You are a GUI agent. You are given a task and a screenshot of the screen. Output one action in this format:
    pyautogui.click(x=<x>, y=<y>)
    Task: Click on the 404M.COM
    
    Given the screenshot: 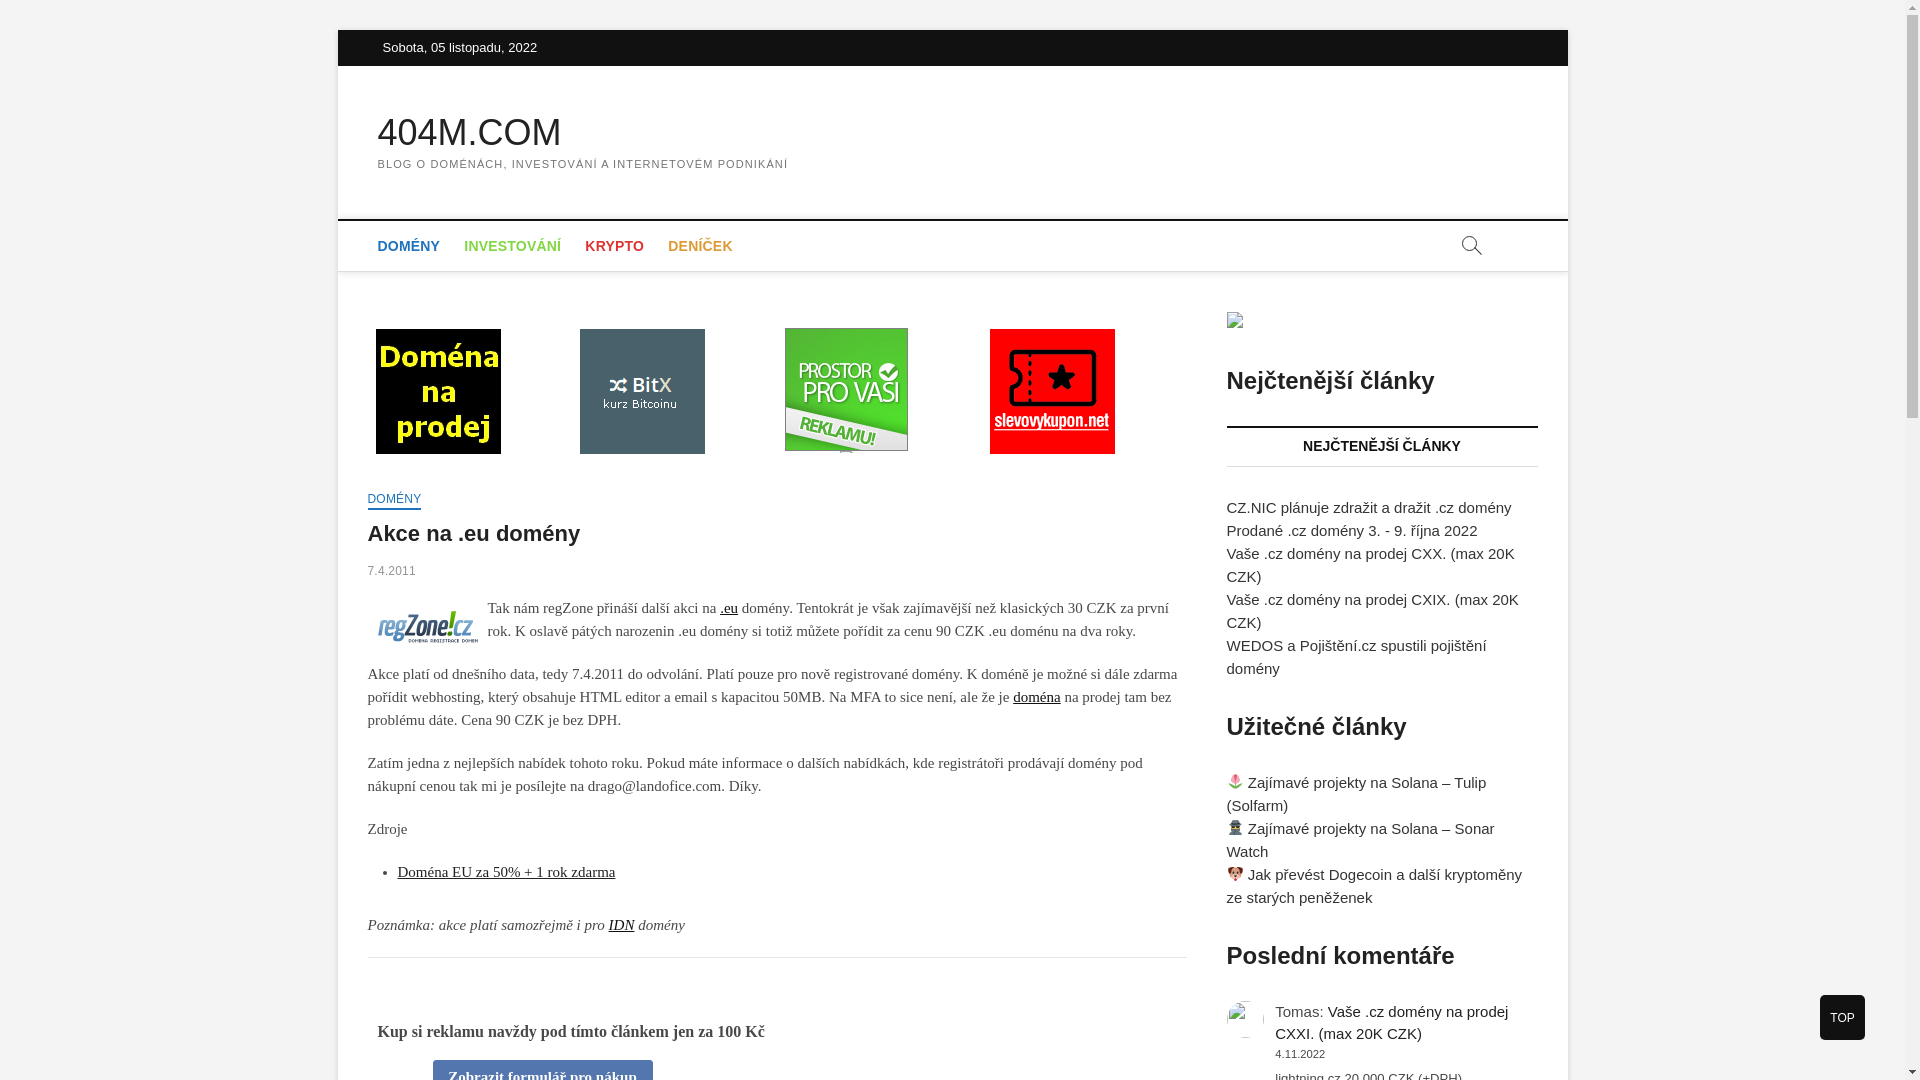 What is the action you would take?
    pyautogui.click(x=584, y=133)
    